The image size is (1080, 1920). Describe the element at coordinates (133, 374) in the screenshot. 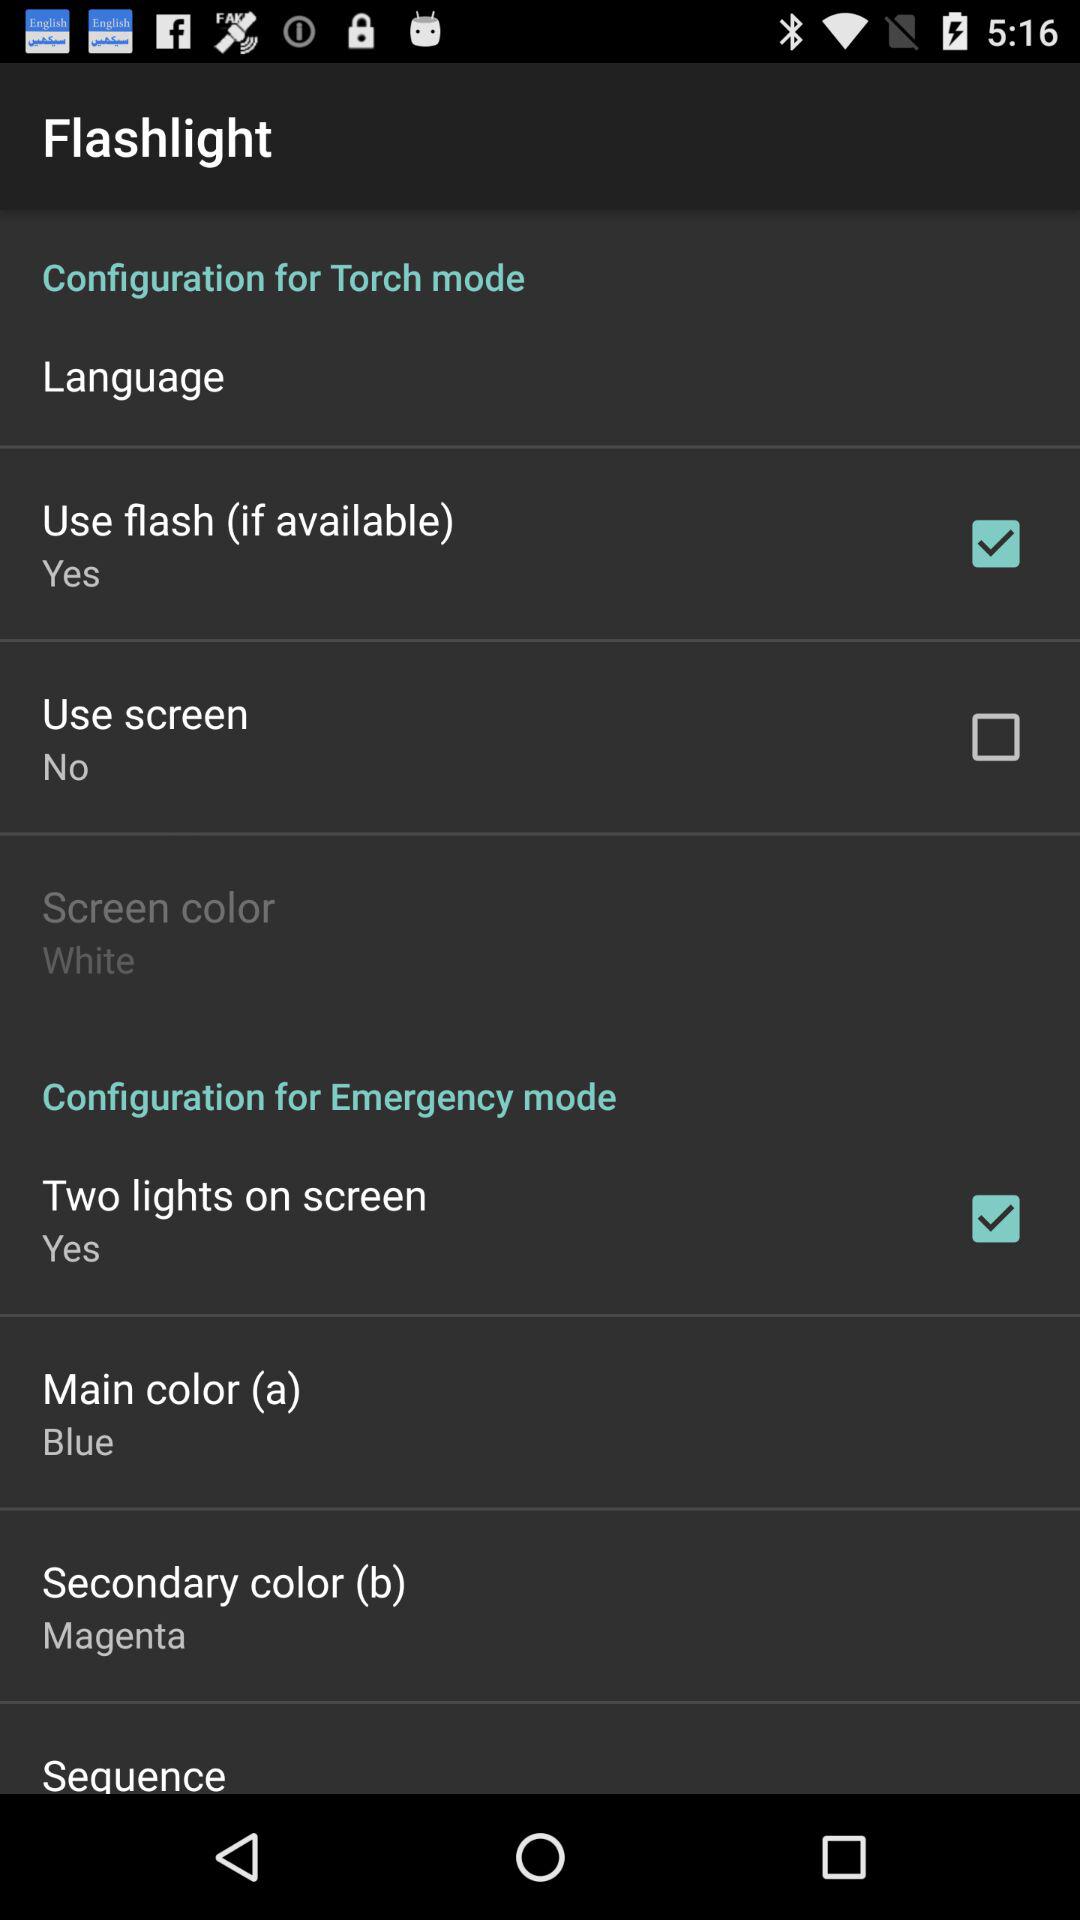

I see `click the language` at that location.